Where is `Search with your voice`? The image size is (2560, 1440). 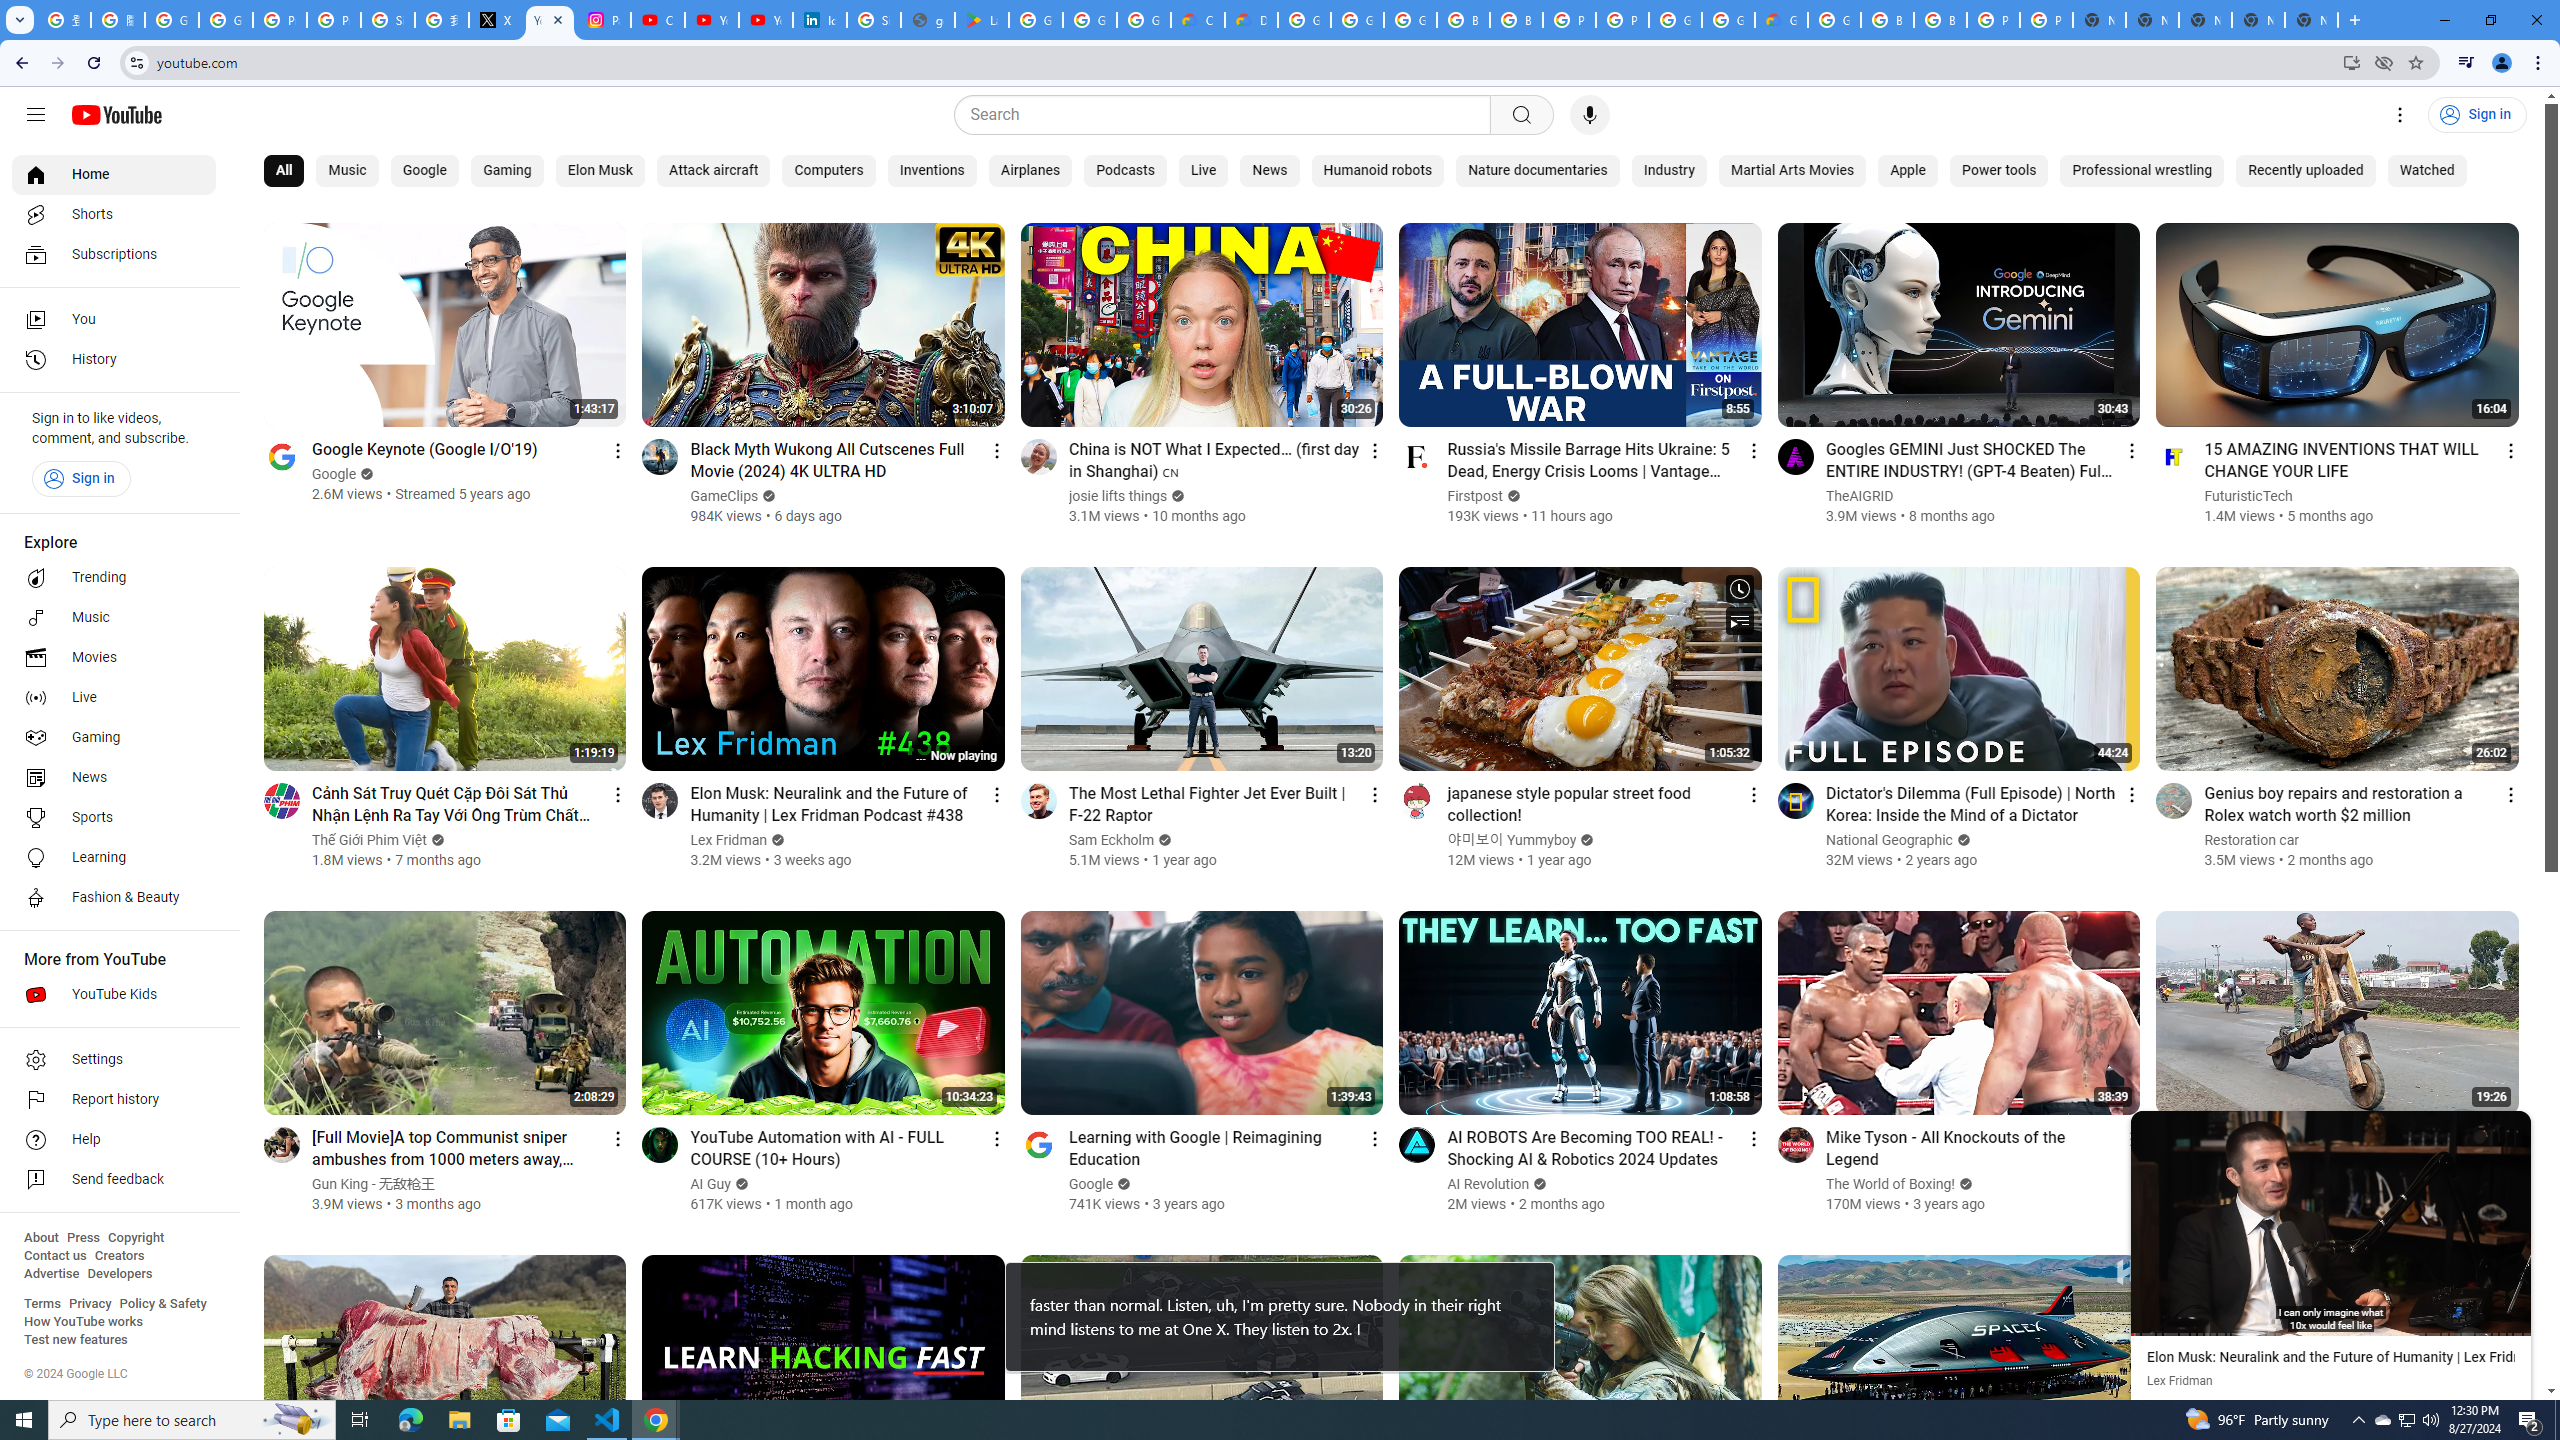 Search with your voice is located at coordinates (1590, 115).